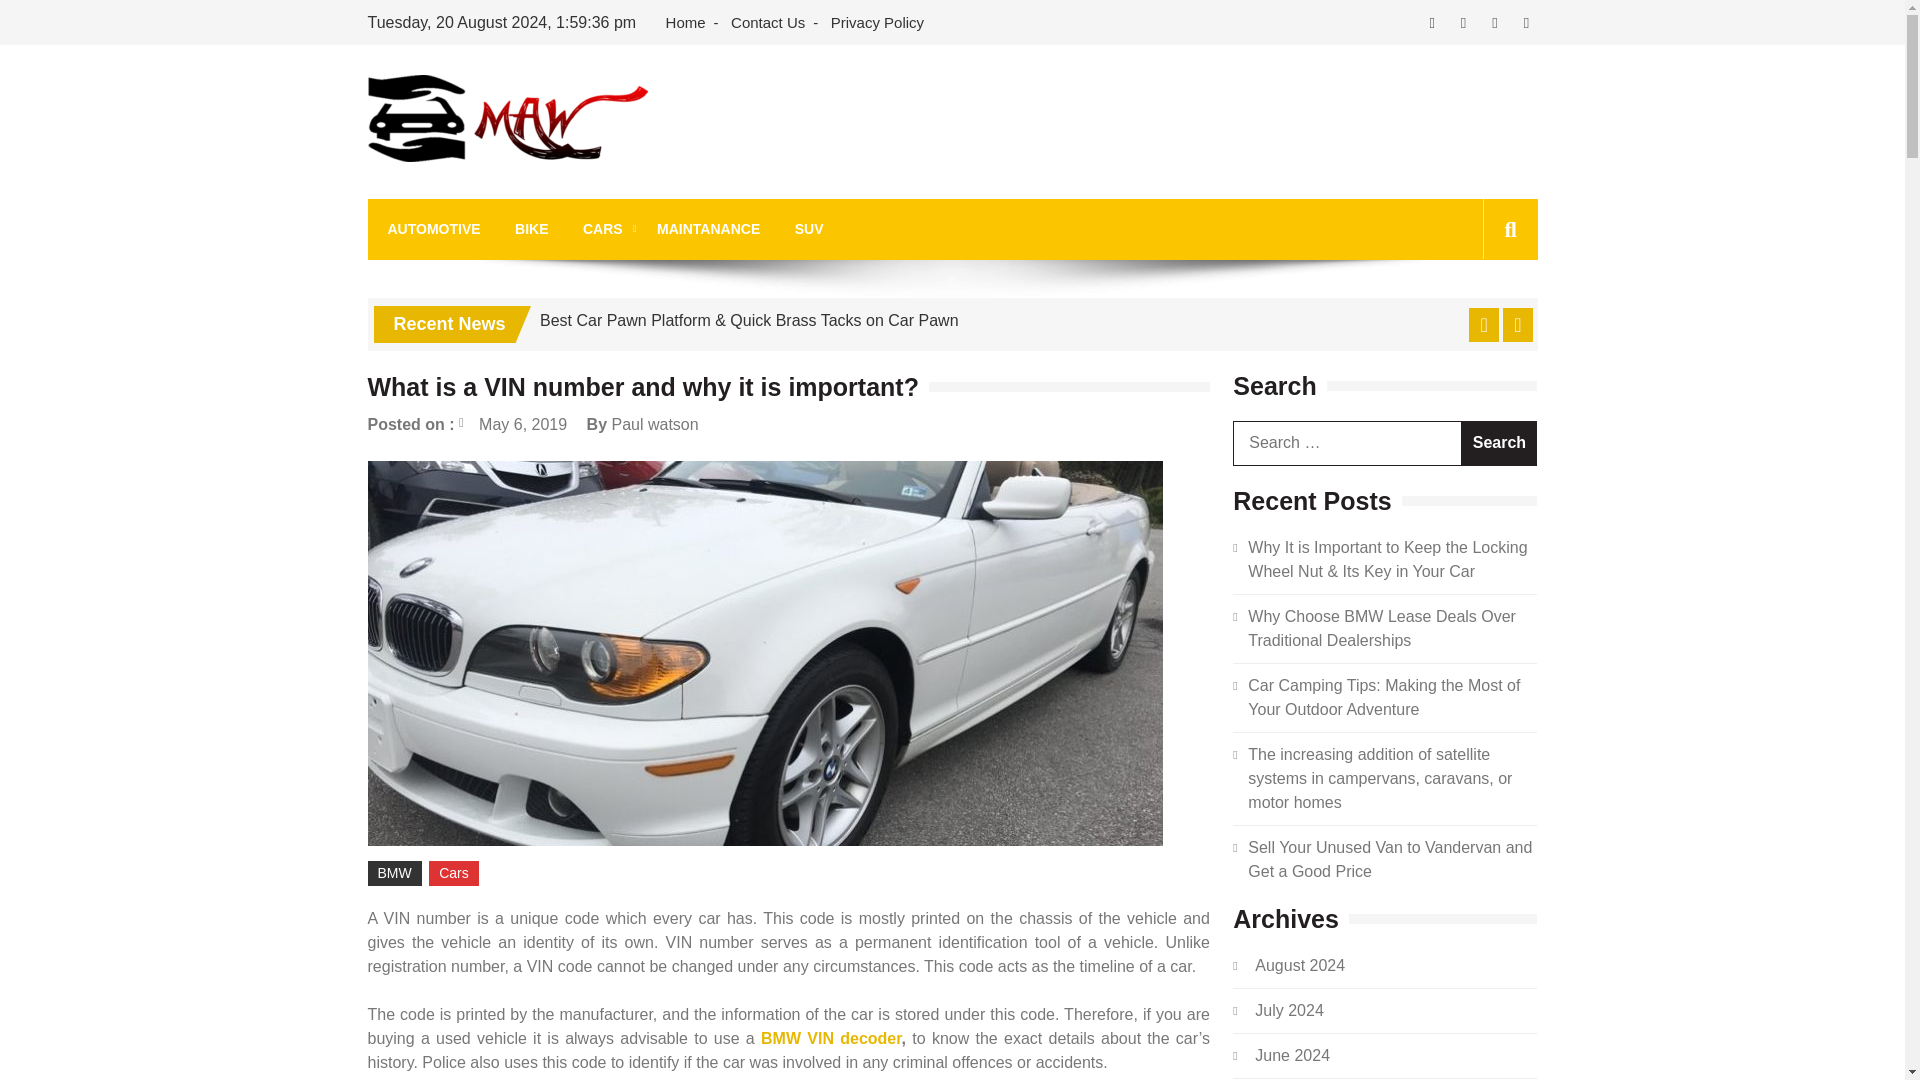 This screenshot has height=1080, width=1920. What do you see at coordinates (512, 424) in the screenshot?
I see `May 6, 2019` at bounding box center [512, 424].